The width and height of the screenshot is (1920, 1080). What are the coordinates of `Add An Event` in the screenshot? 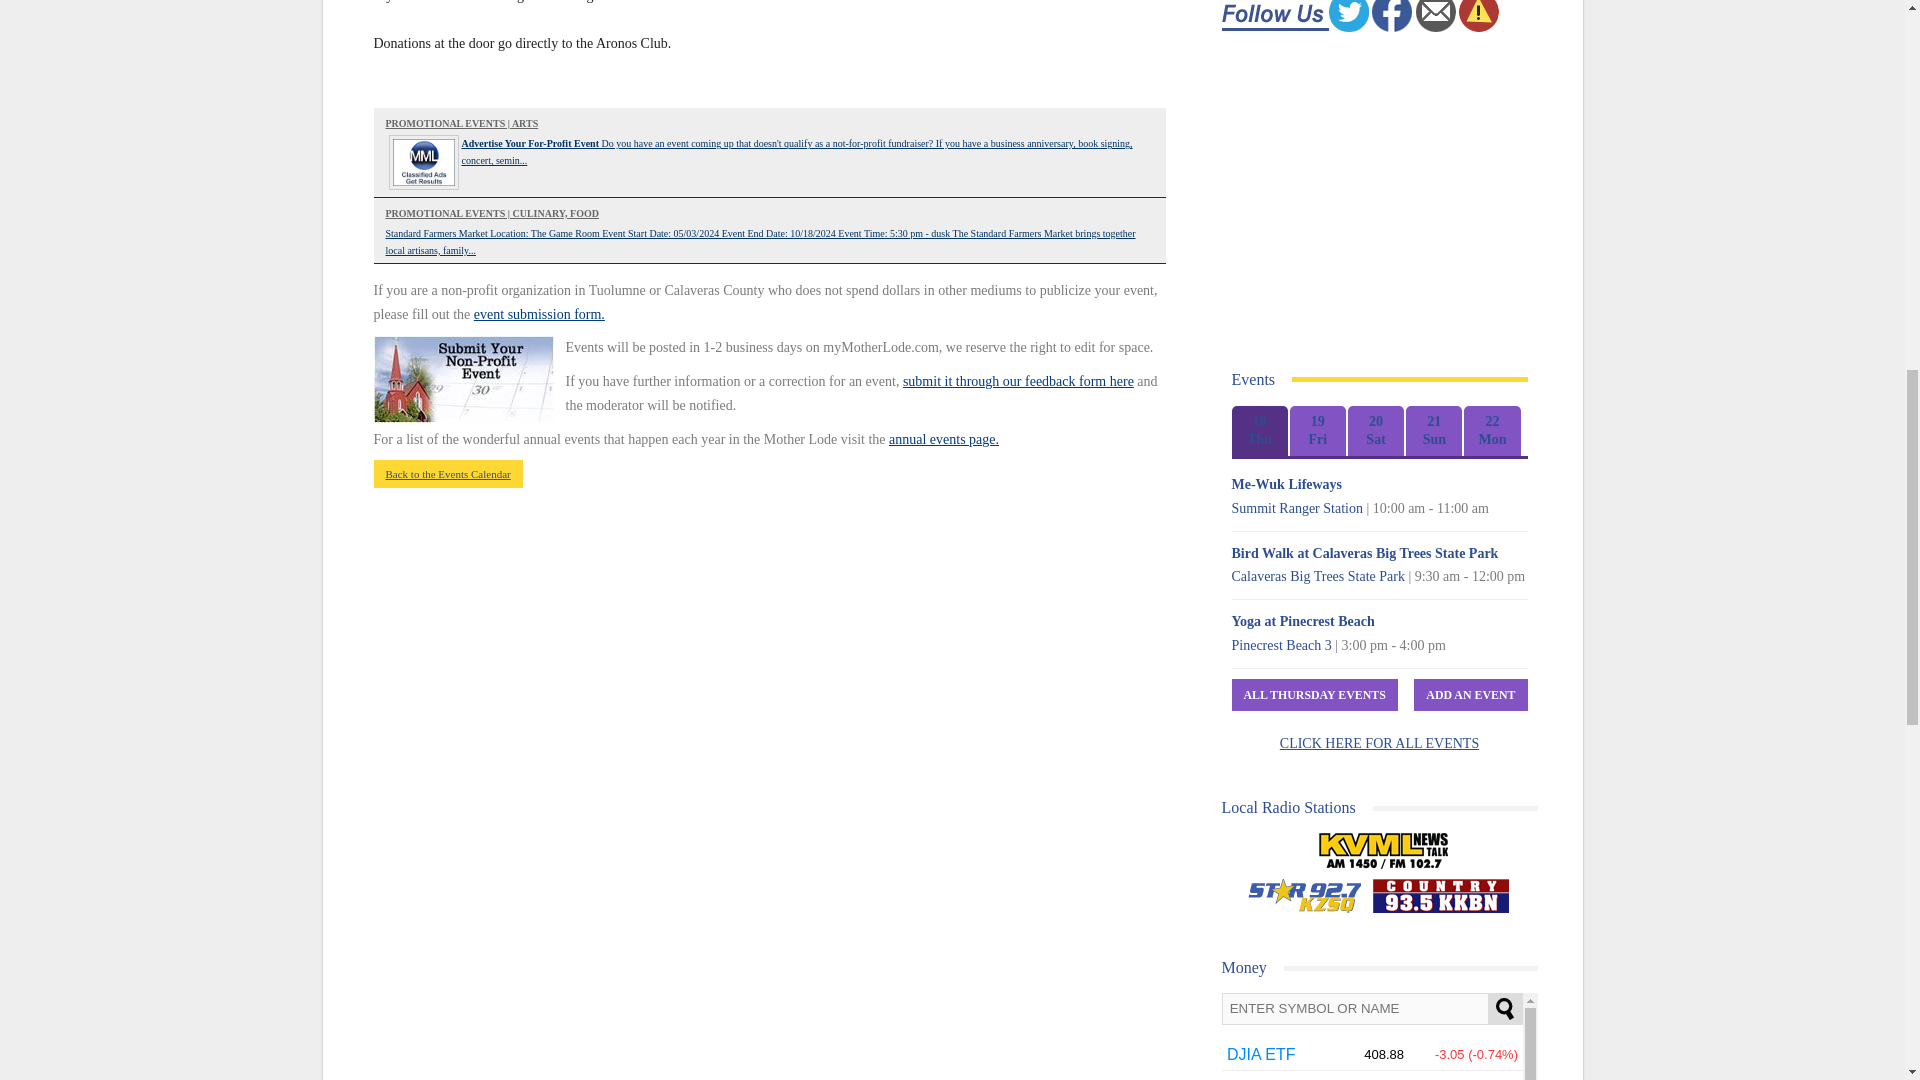 It's located at (1470, 695).